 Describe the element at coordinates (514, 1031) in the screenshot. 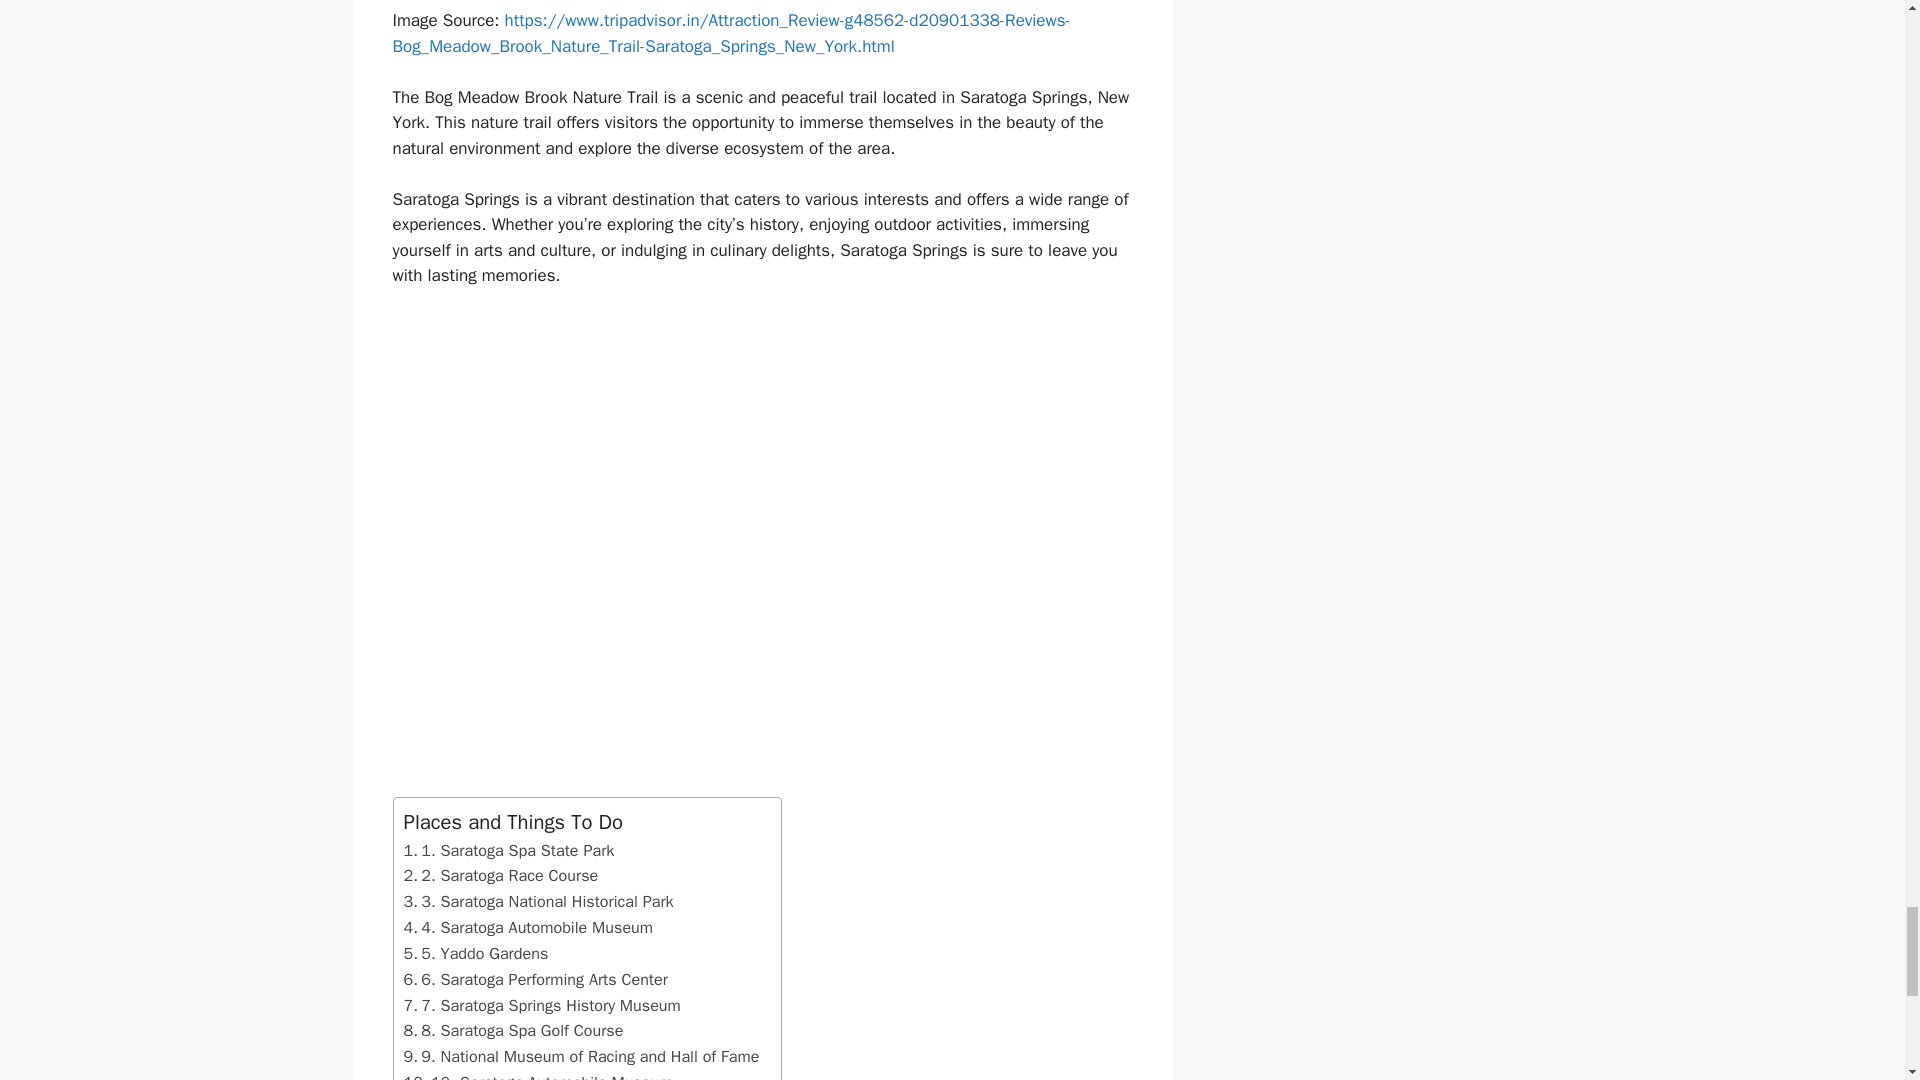

I see `8. Saratoga Spa Golf Course` at that location.